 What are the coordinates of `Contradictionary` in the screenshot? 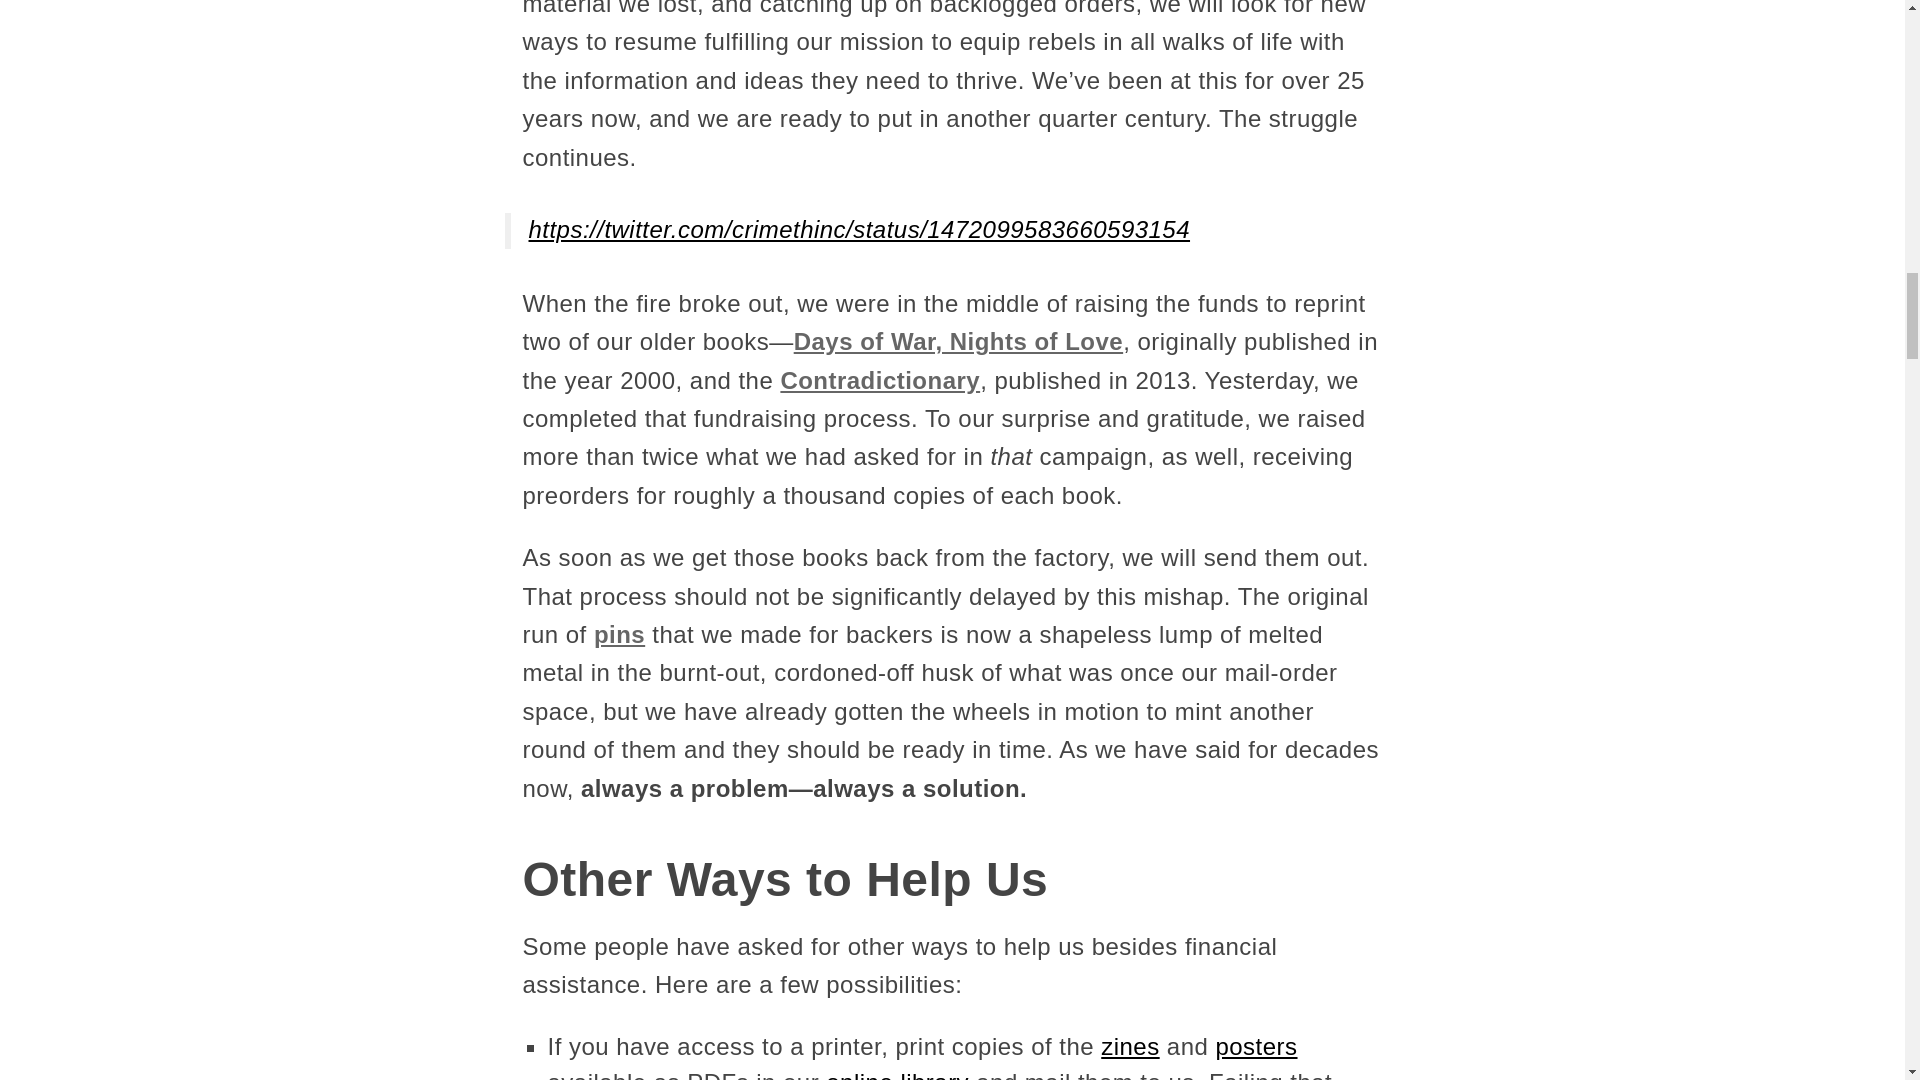 It's located at (879, 380).